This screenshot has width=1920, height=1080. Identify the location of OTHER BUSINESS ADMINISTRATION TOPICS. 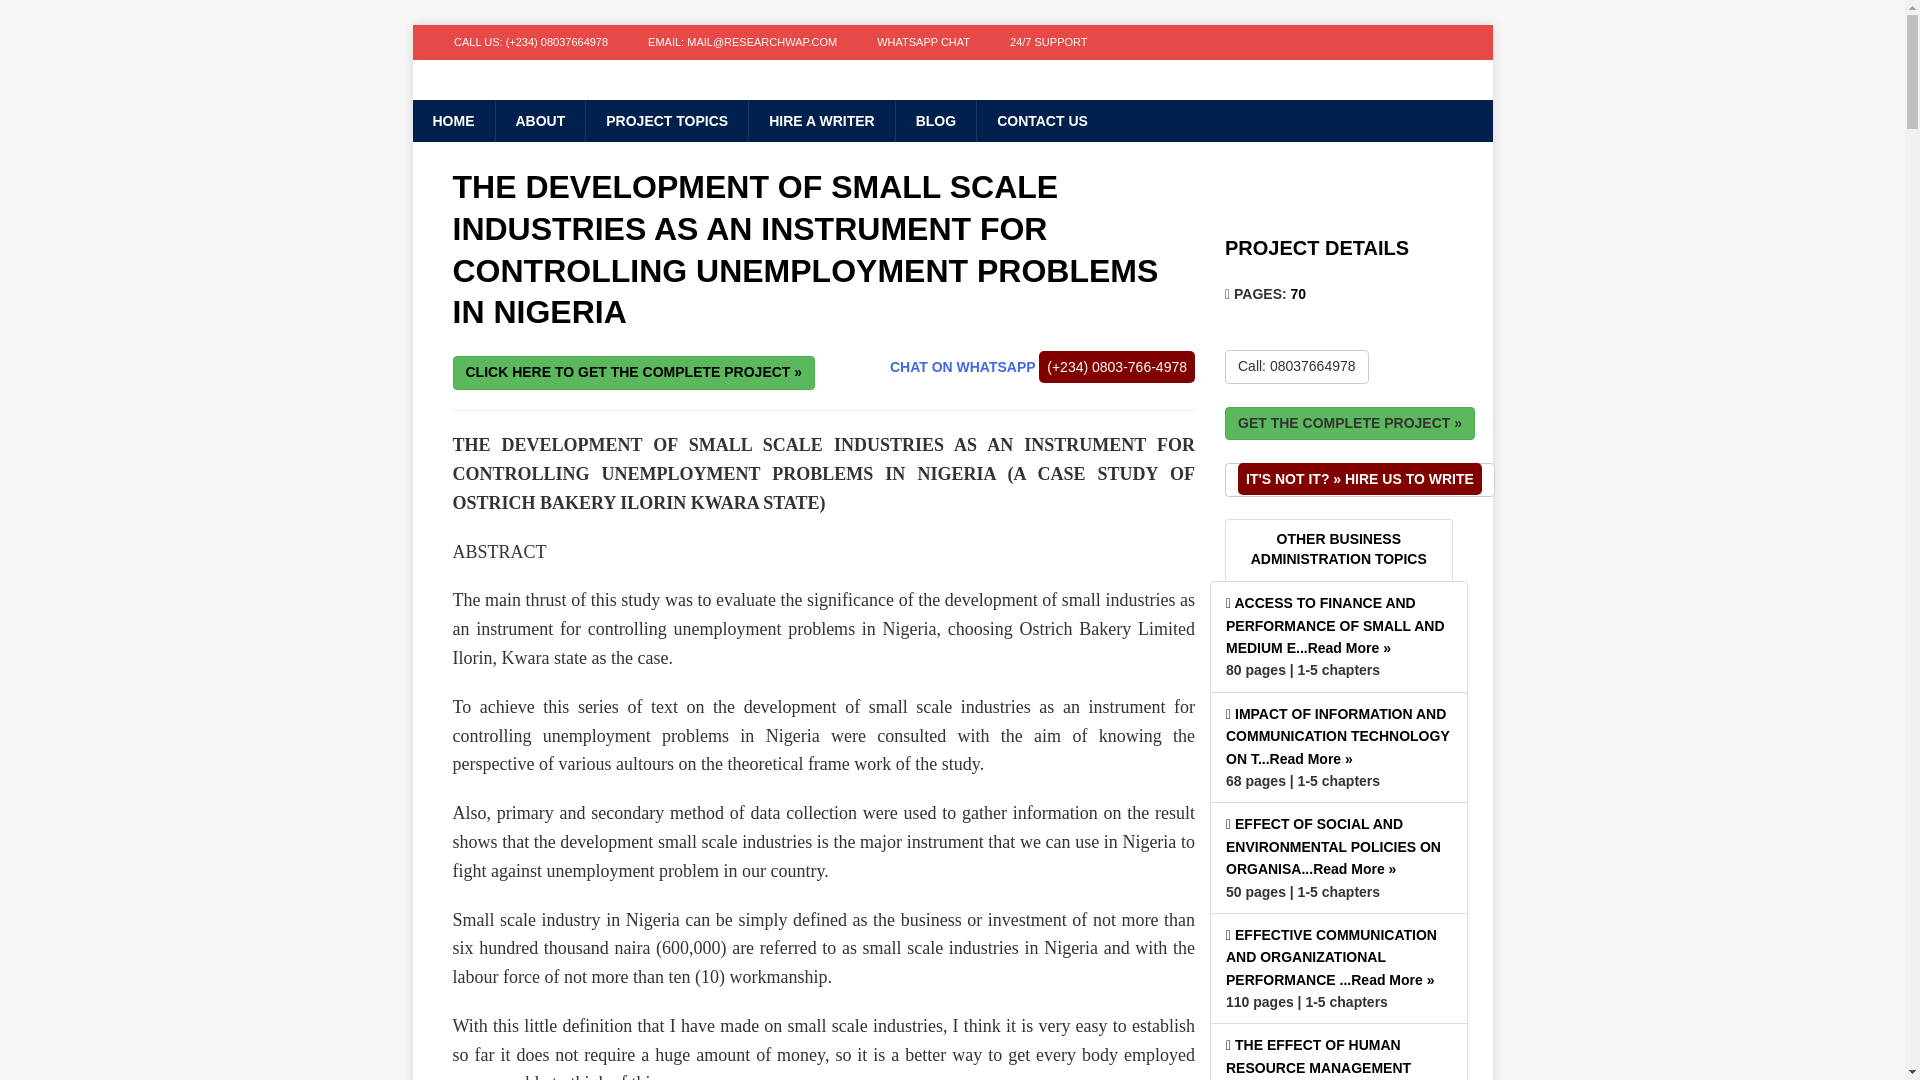
(1338, 550).